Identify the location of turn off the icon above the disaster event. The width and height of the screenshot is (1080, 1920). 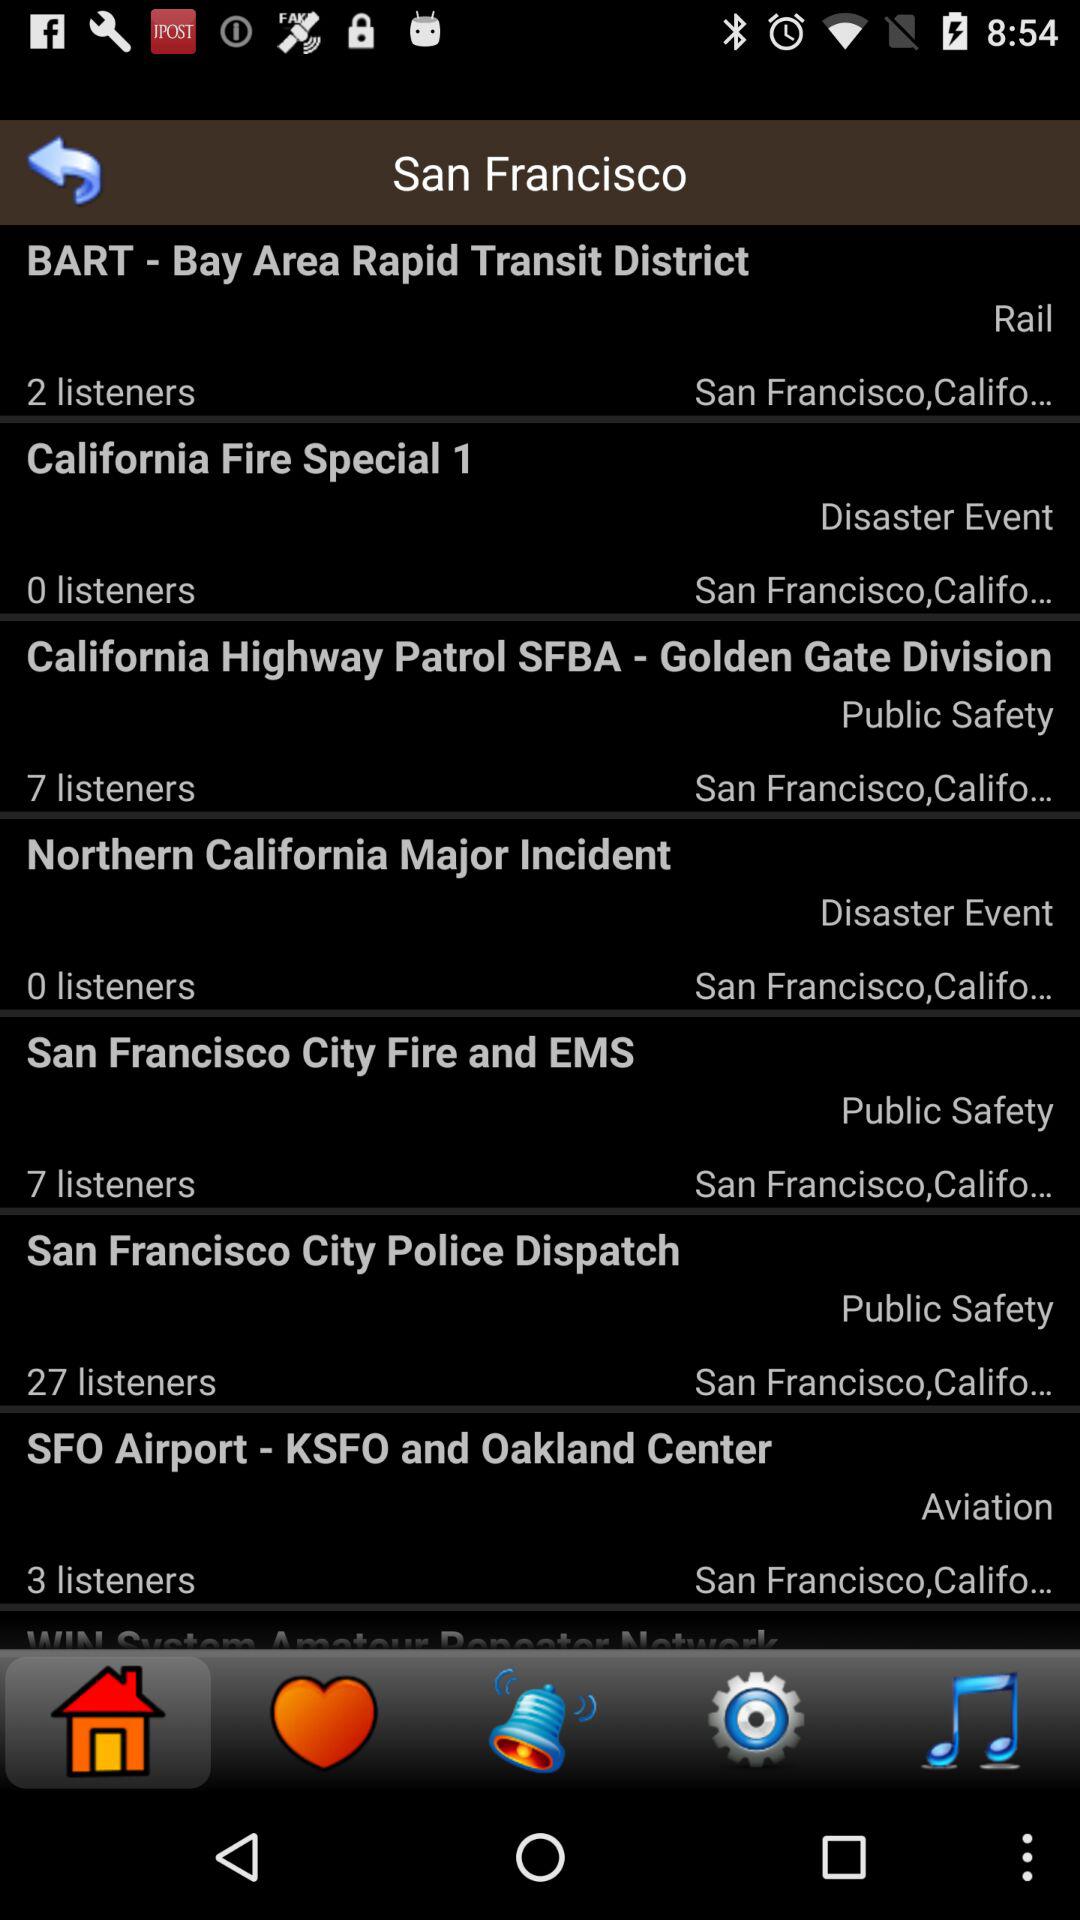
(540, 456).